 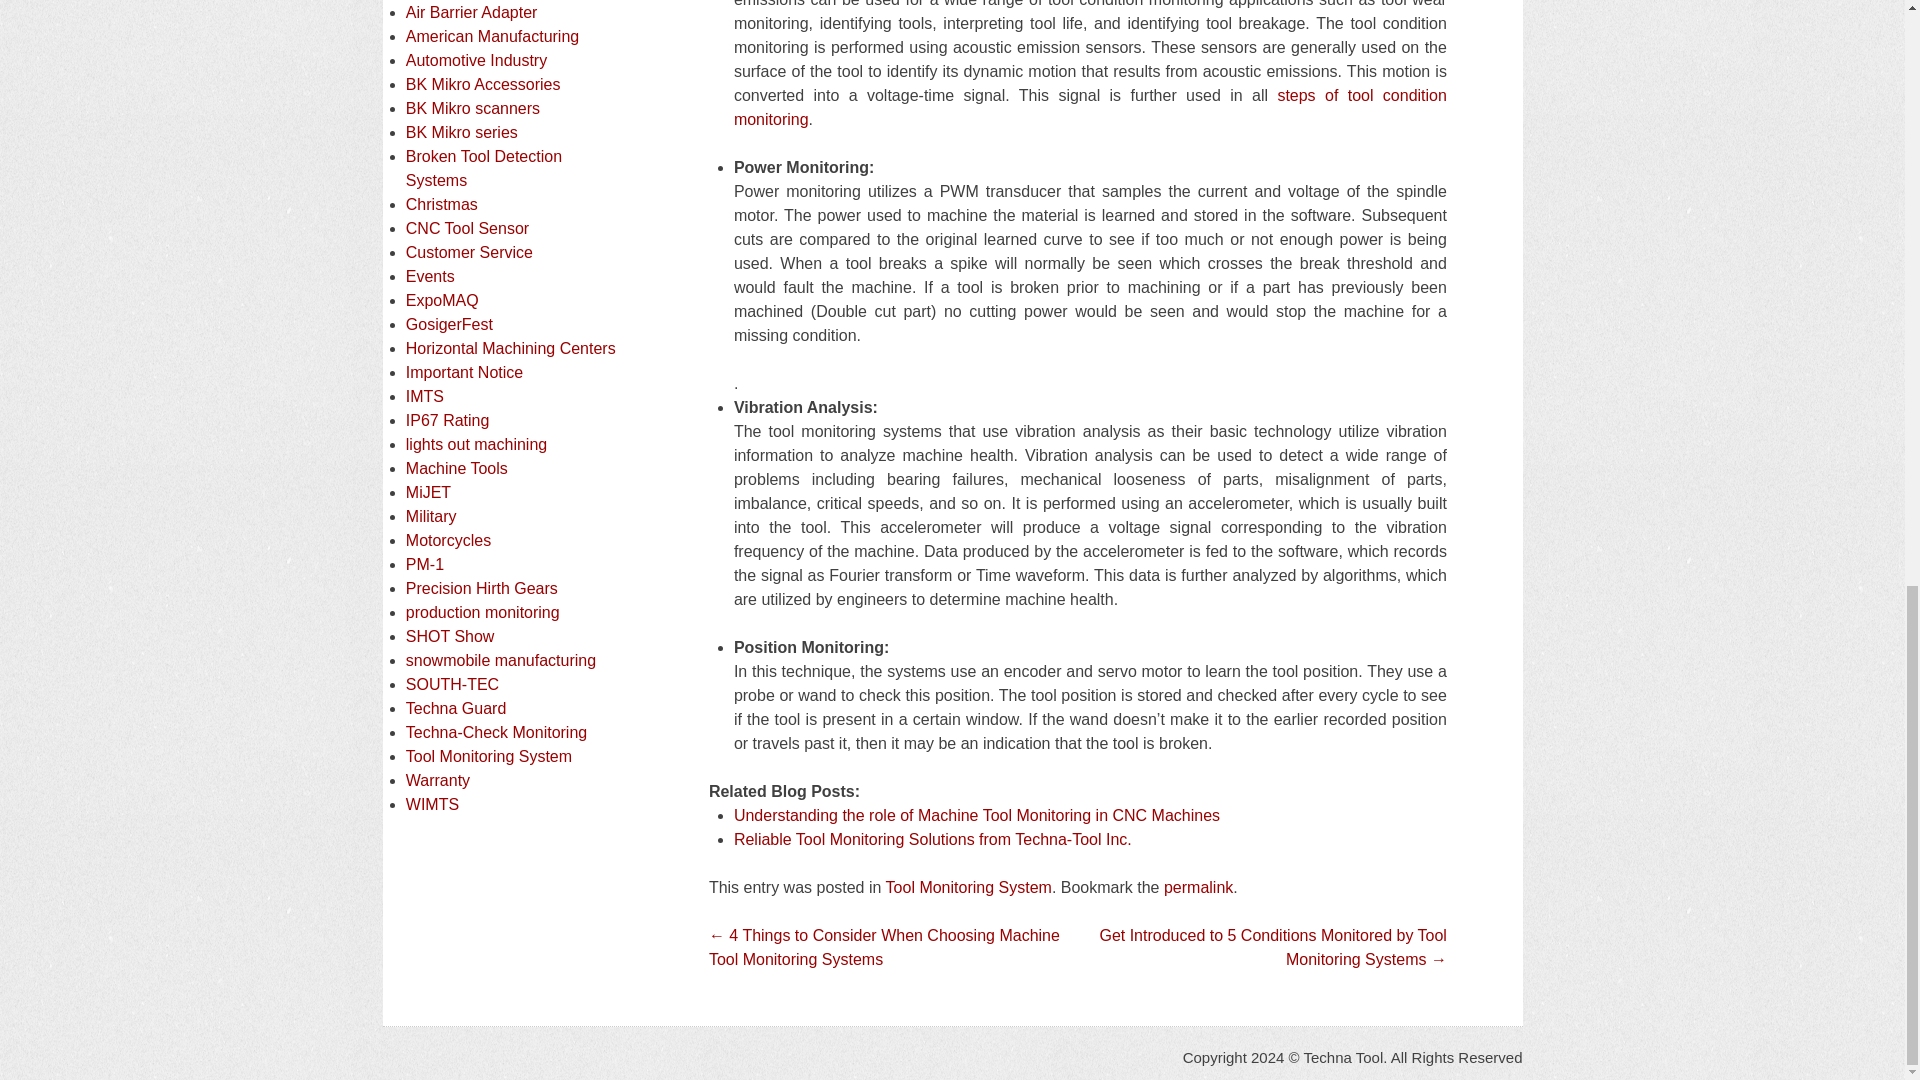 I want to click on BK Mikro series, so click(x=462, y=132).